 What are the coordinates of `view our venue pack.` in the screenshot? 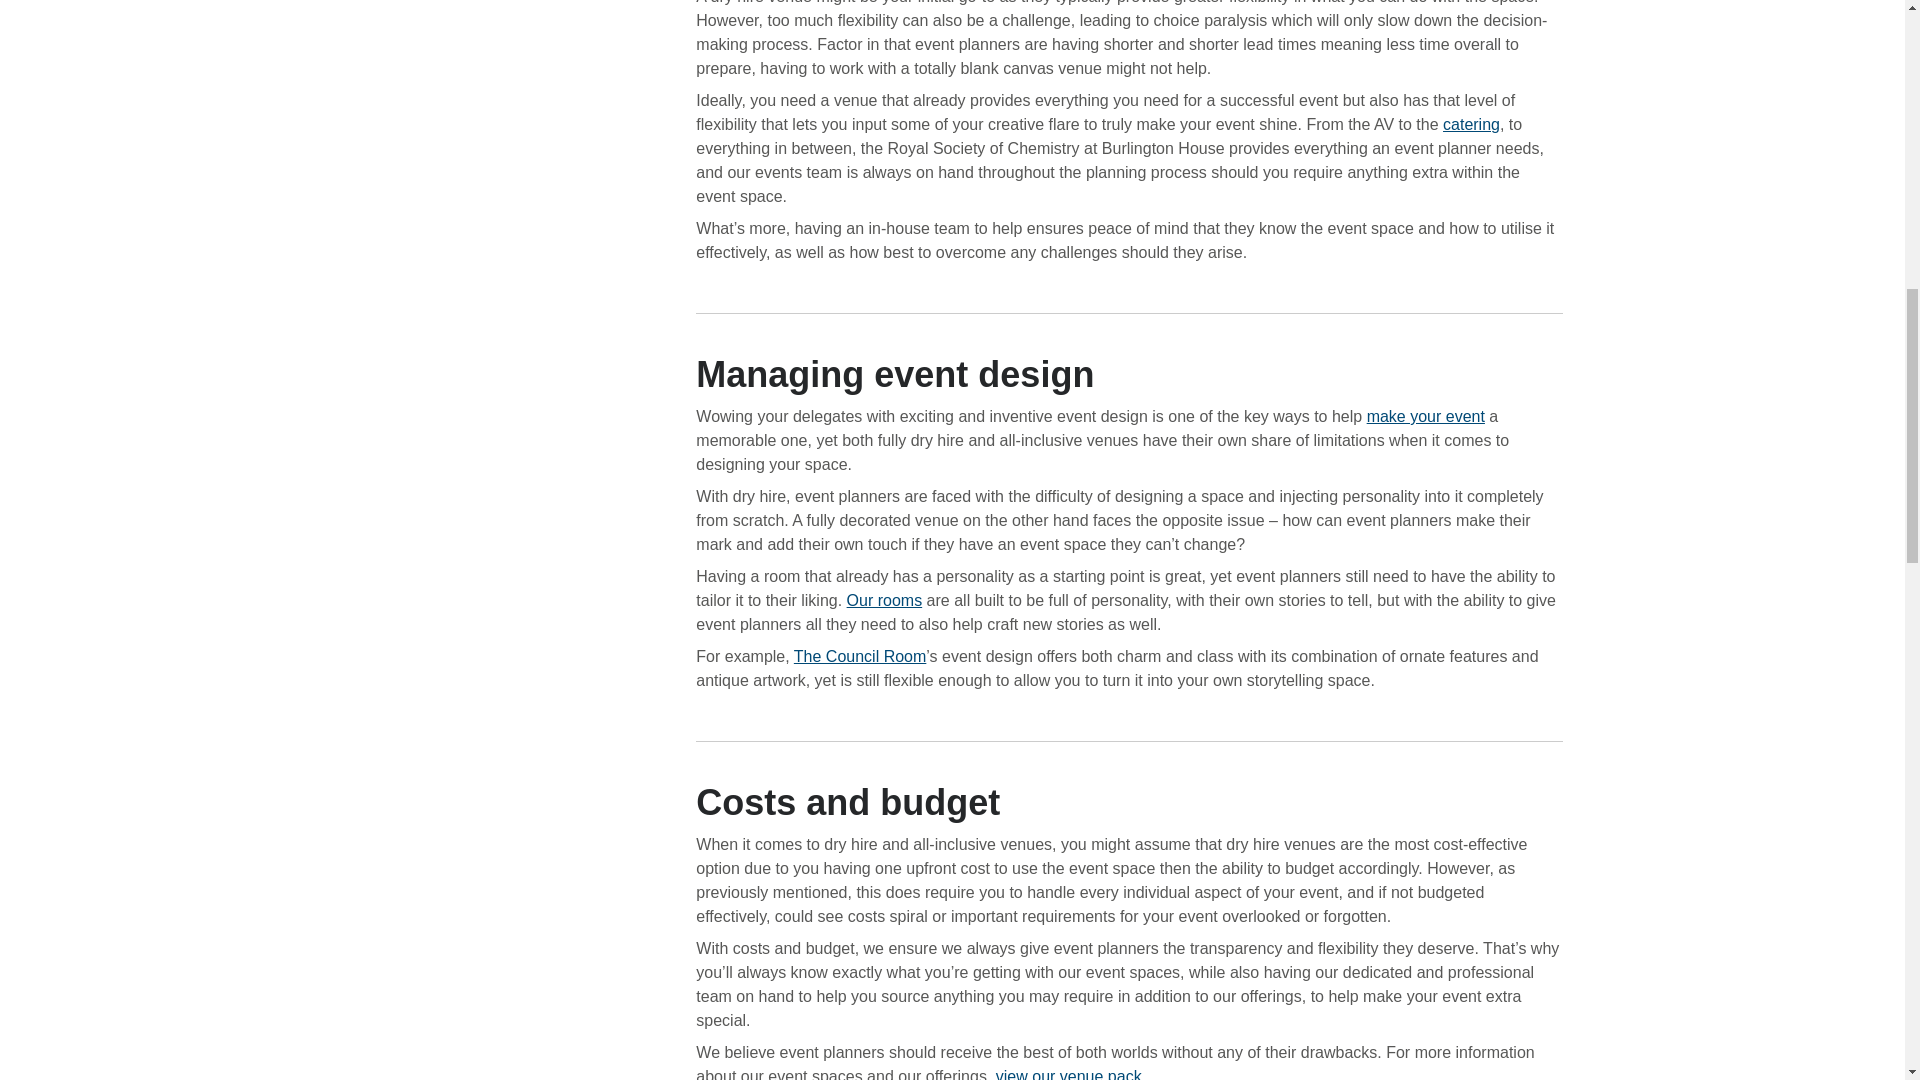 It's located at (1071, 1074).